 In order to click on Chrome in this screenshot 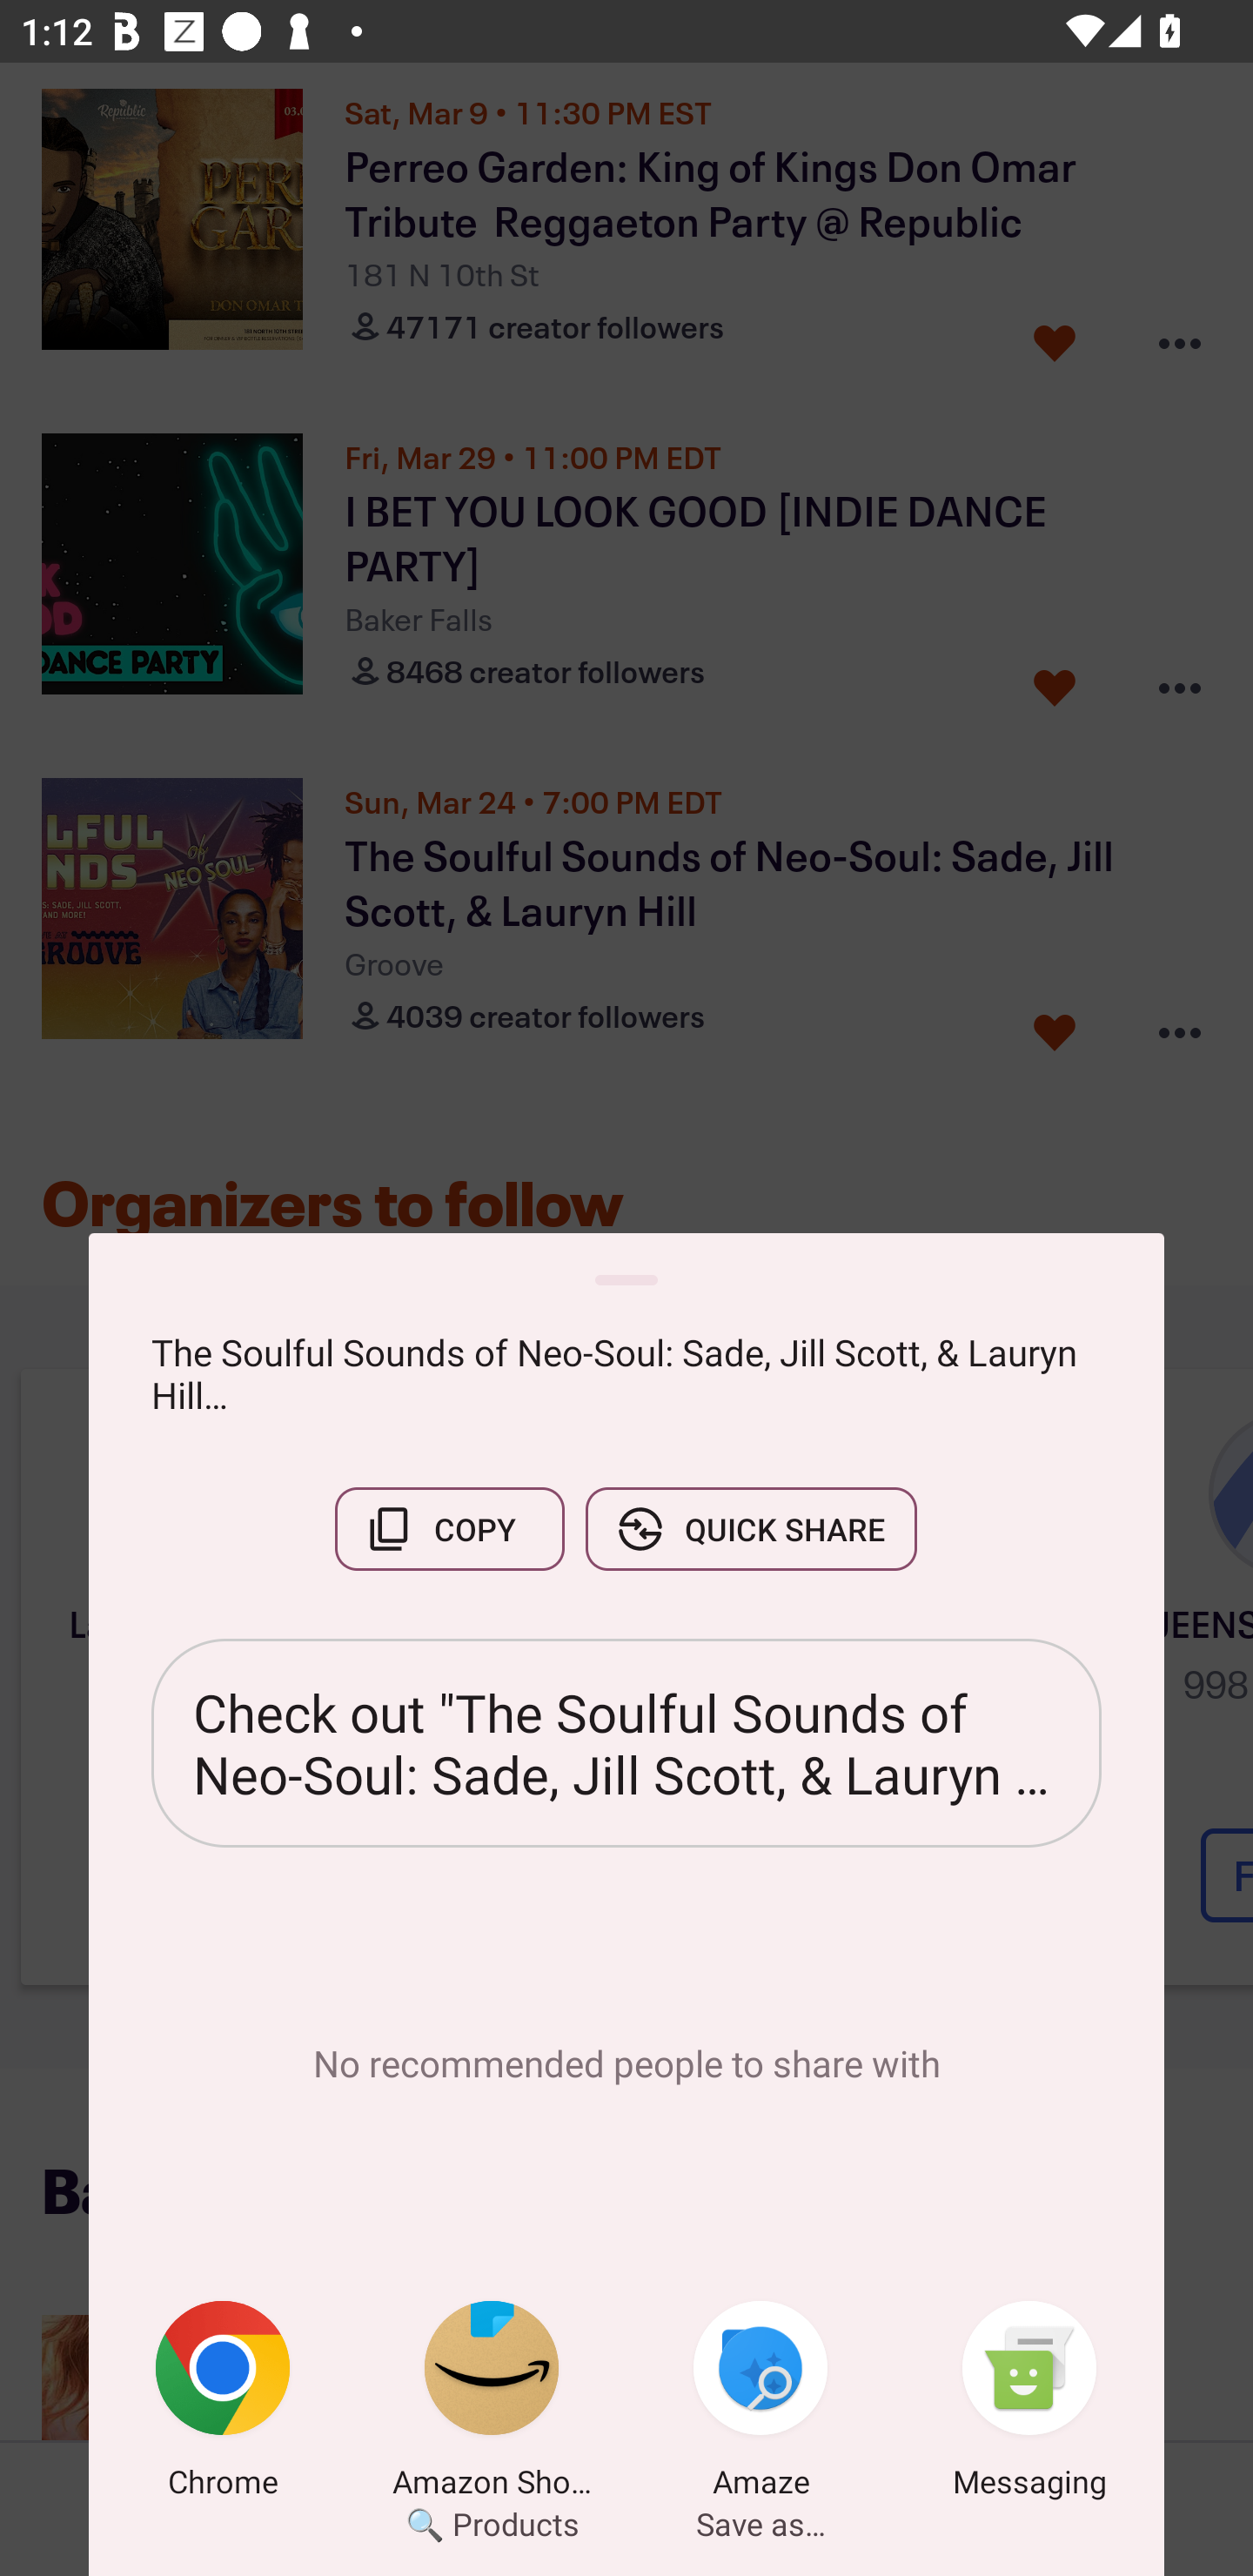, I will do `click(223, 2405)`.